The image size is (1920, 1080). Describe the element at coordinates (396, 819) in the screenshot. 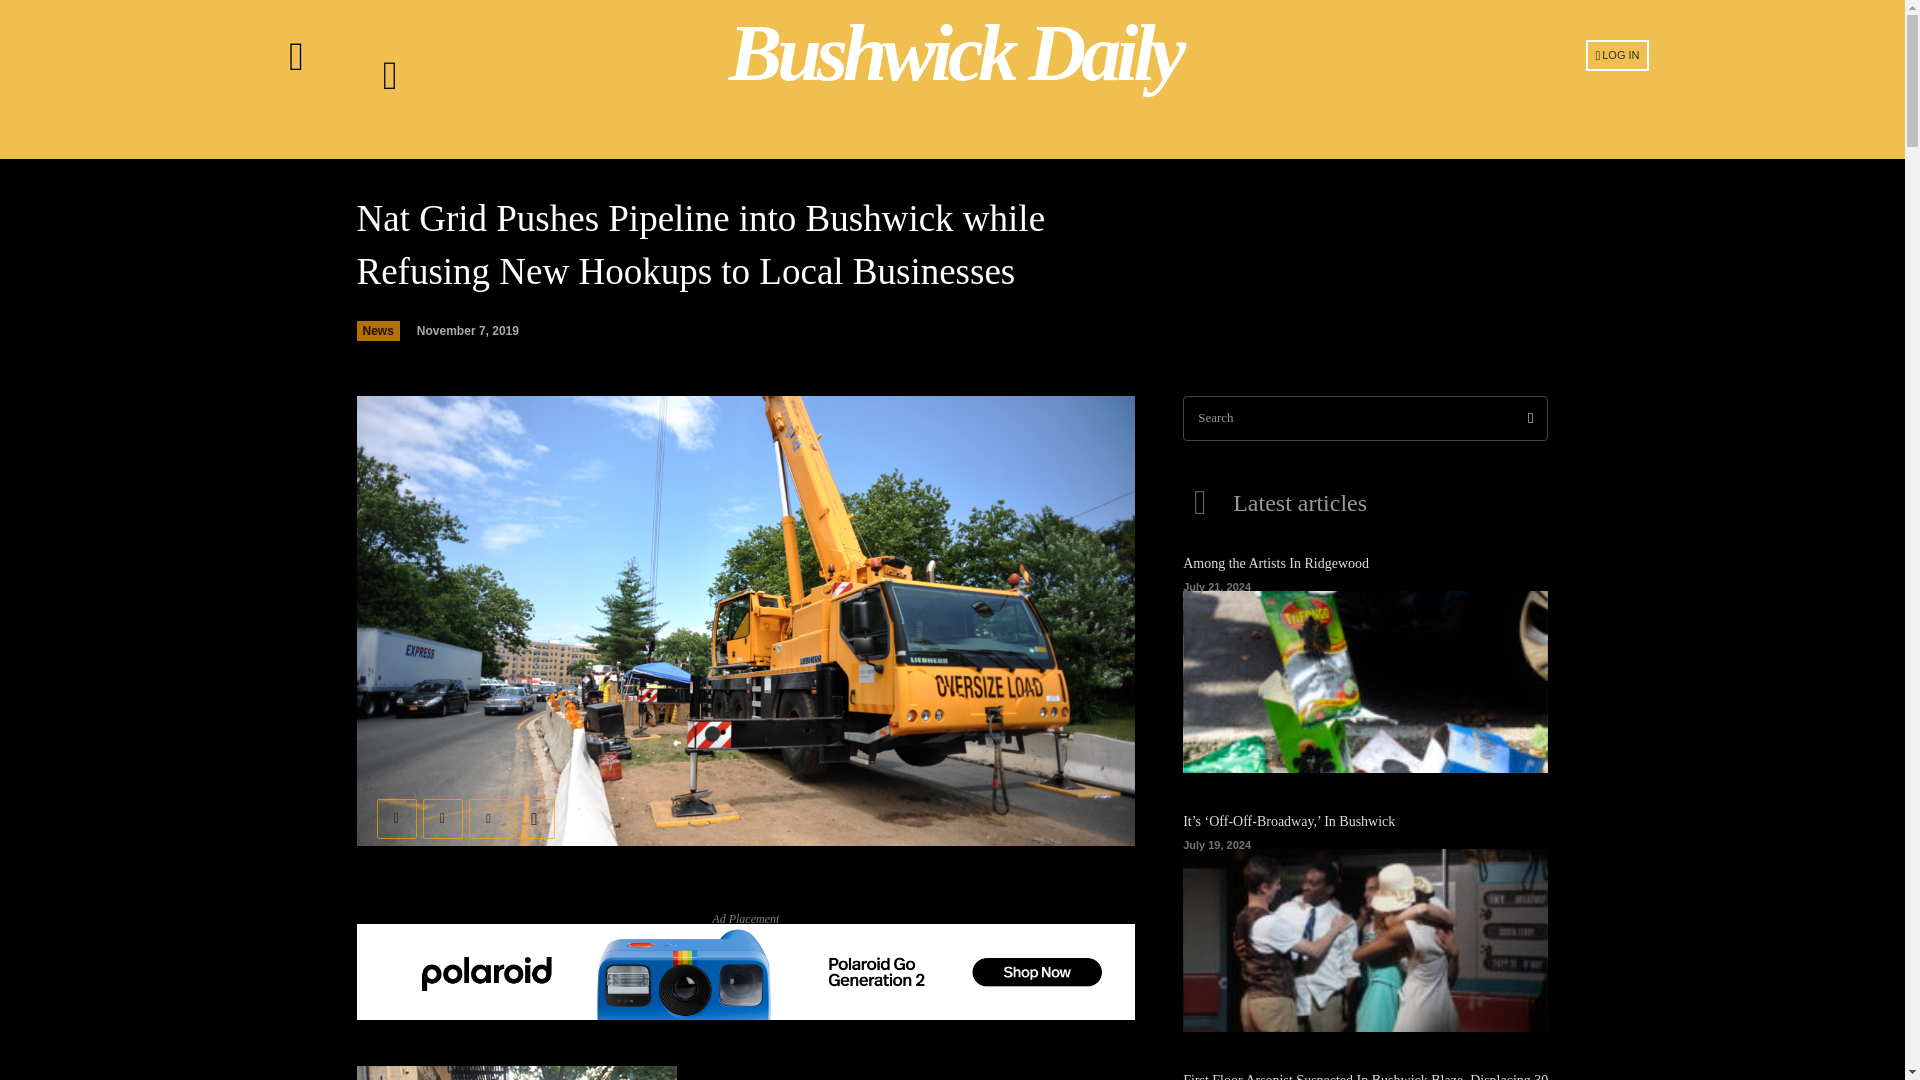

I see `Facebook` at that location.